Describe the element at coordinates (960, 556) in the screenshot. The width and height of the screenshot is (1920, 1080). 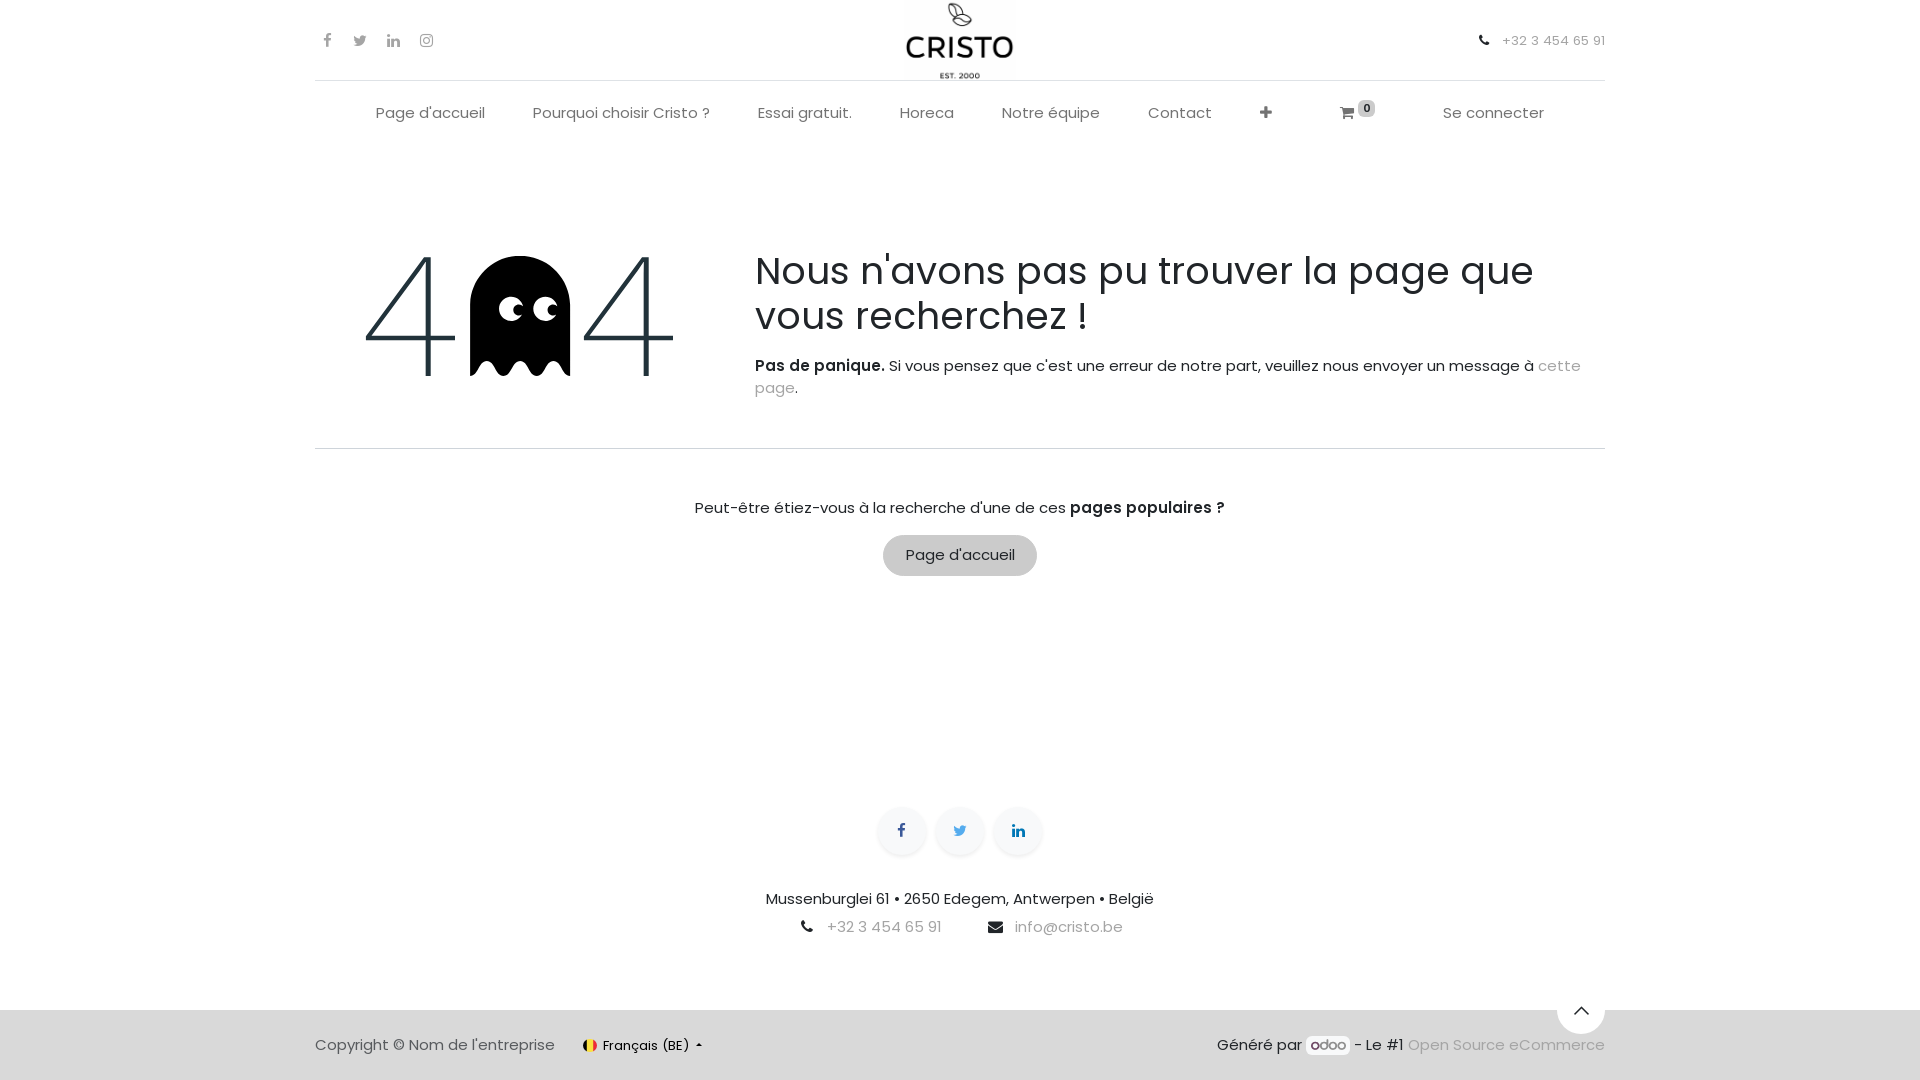
I see `Page d'accueil` at that location.